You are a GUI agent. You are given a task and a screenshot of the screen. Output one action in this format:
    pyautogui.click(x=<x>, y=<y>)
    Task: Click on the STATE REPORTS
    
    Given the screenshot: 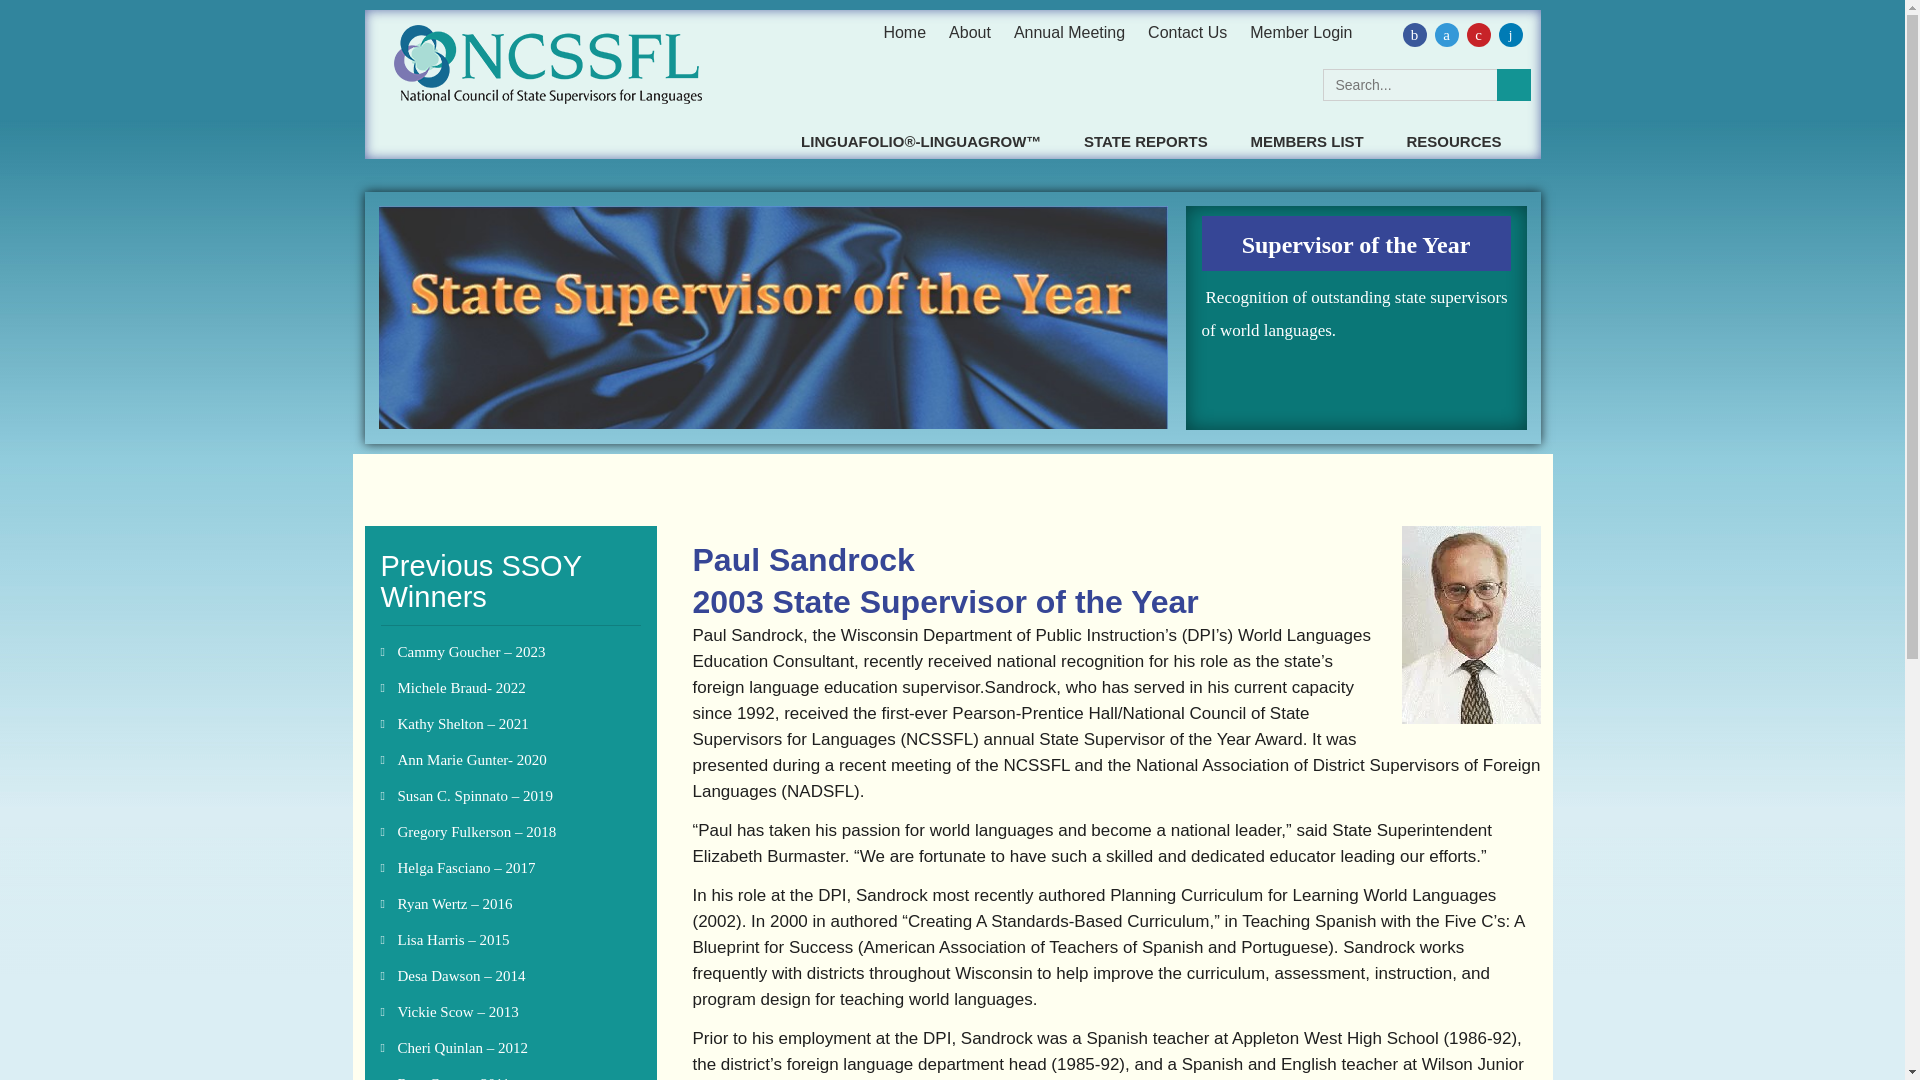 What is the action you would take?
    pyautogui.click(x=1146, y=141)
    